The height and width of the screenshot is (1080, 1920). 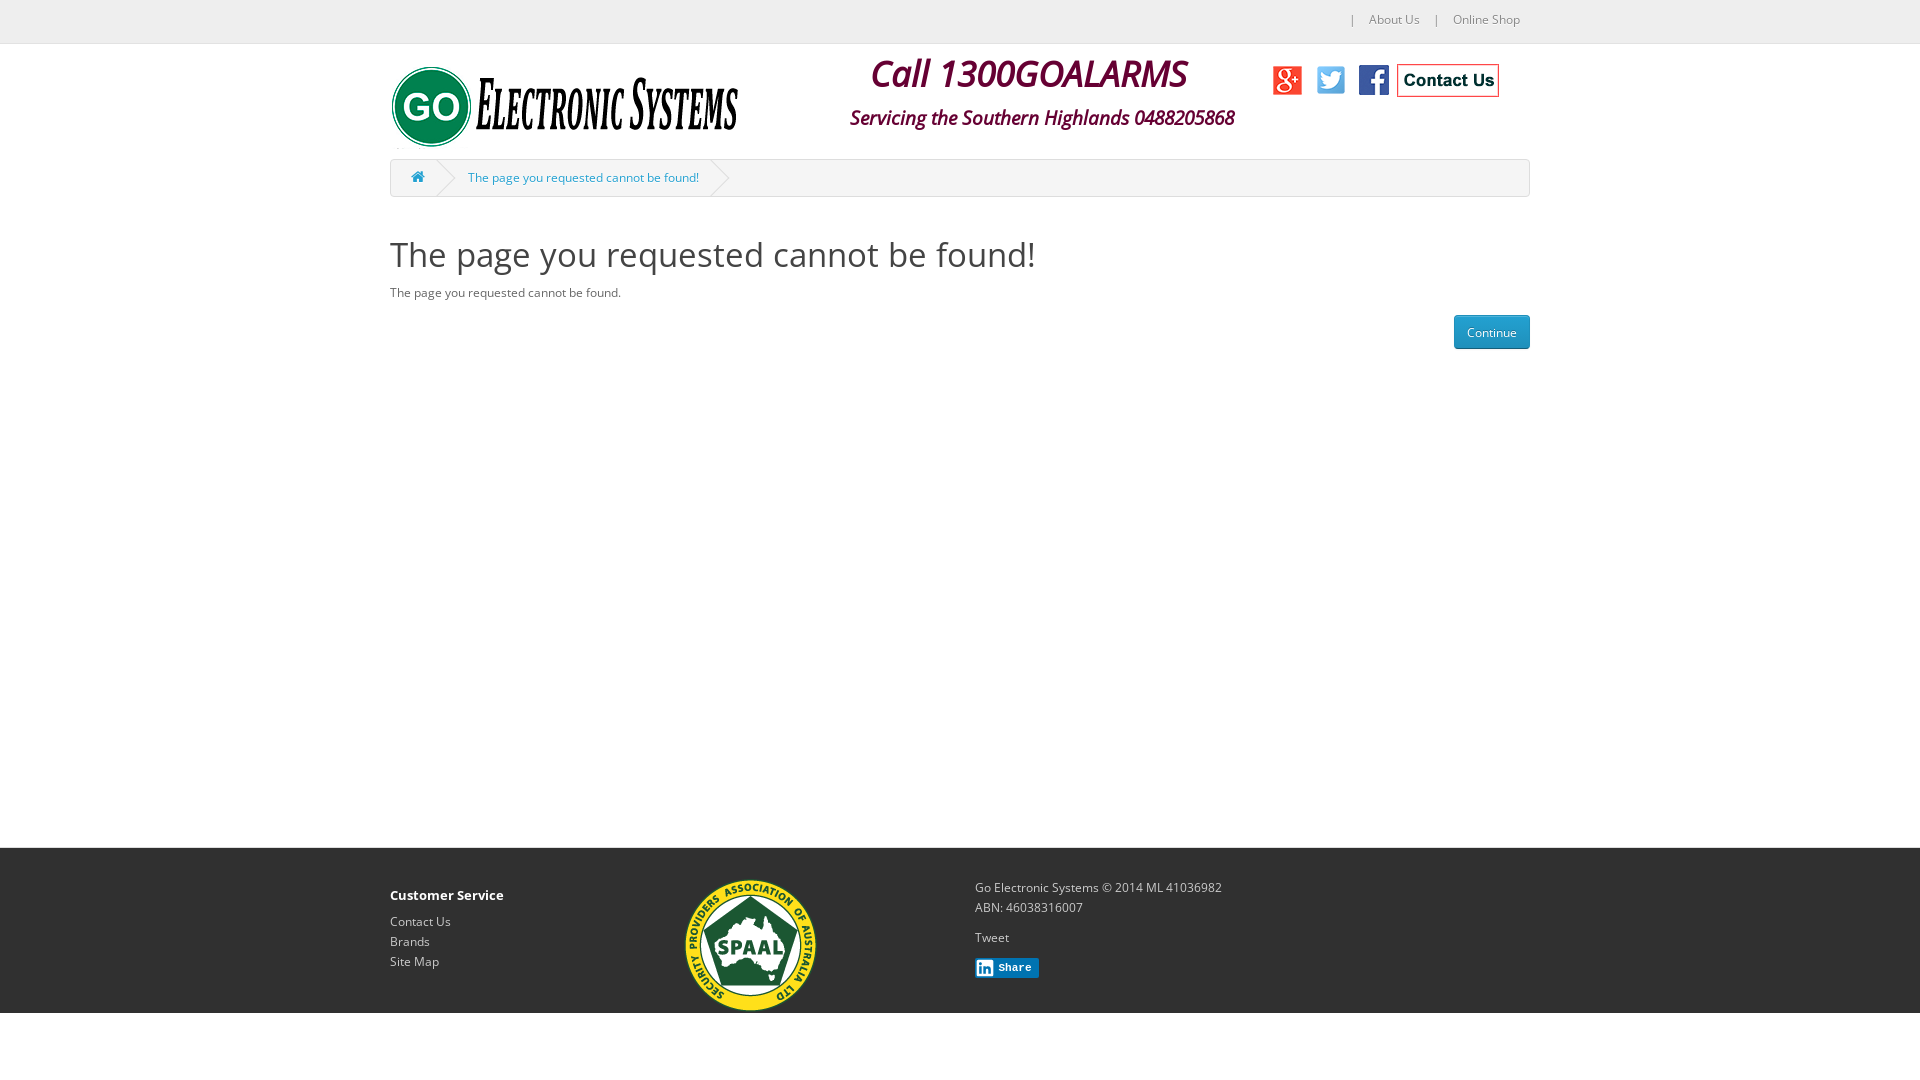 I want to click on Tweet, so click(x=992, y=938).